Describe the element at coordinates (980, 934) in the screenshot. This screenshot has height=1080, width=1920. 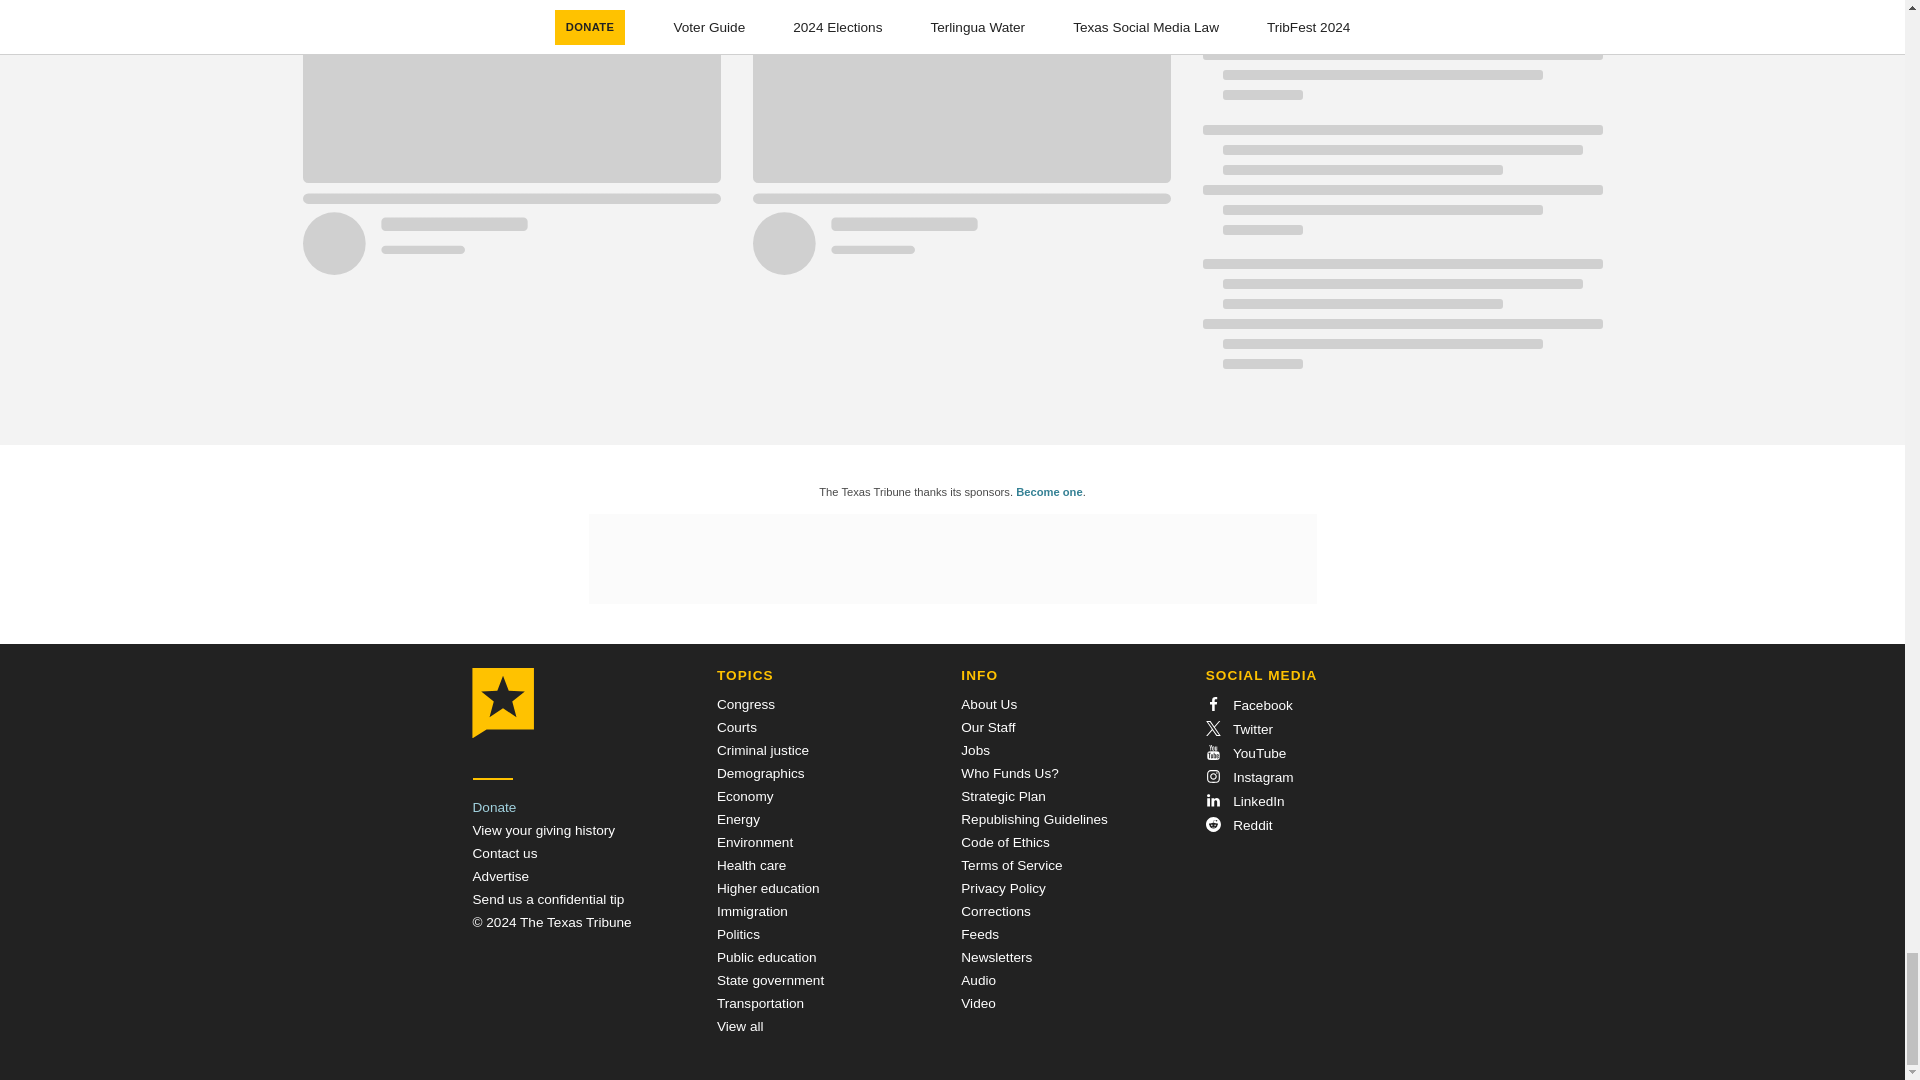
I see `Feeds` at that location.